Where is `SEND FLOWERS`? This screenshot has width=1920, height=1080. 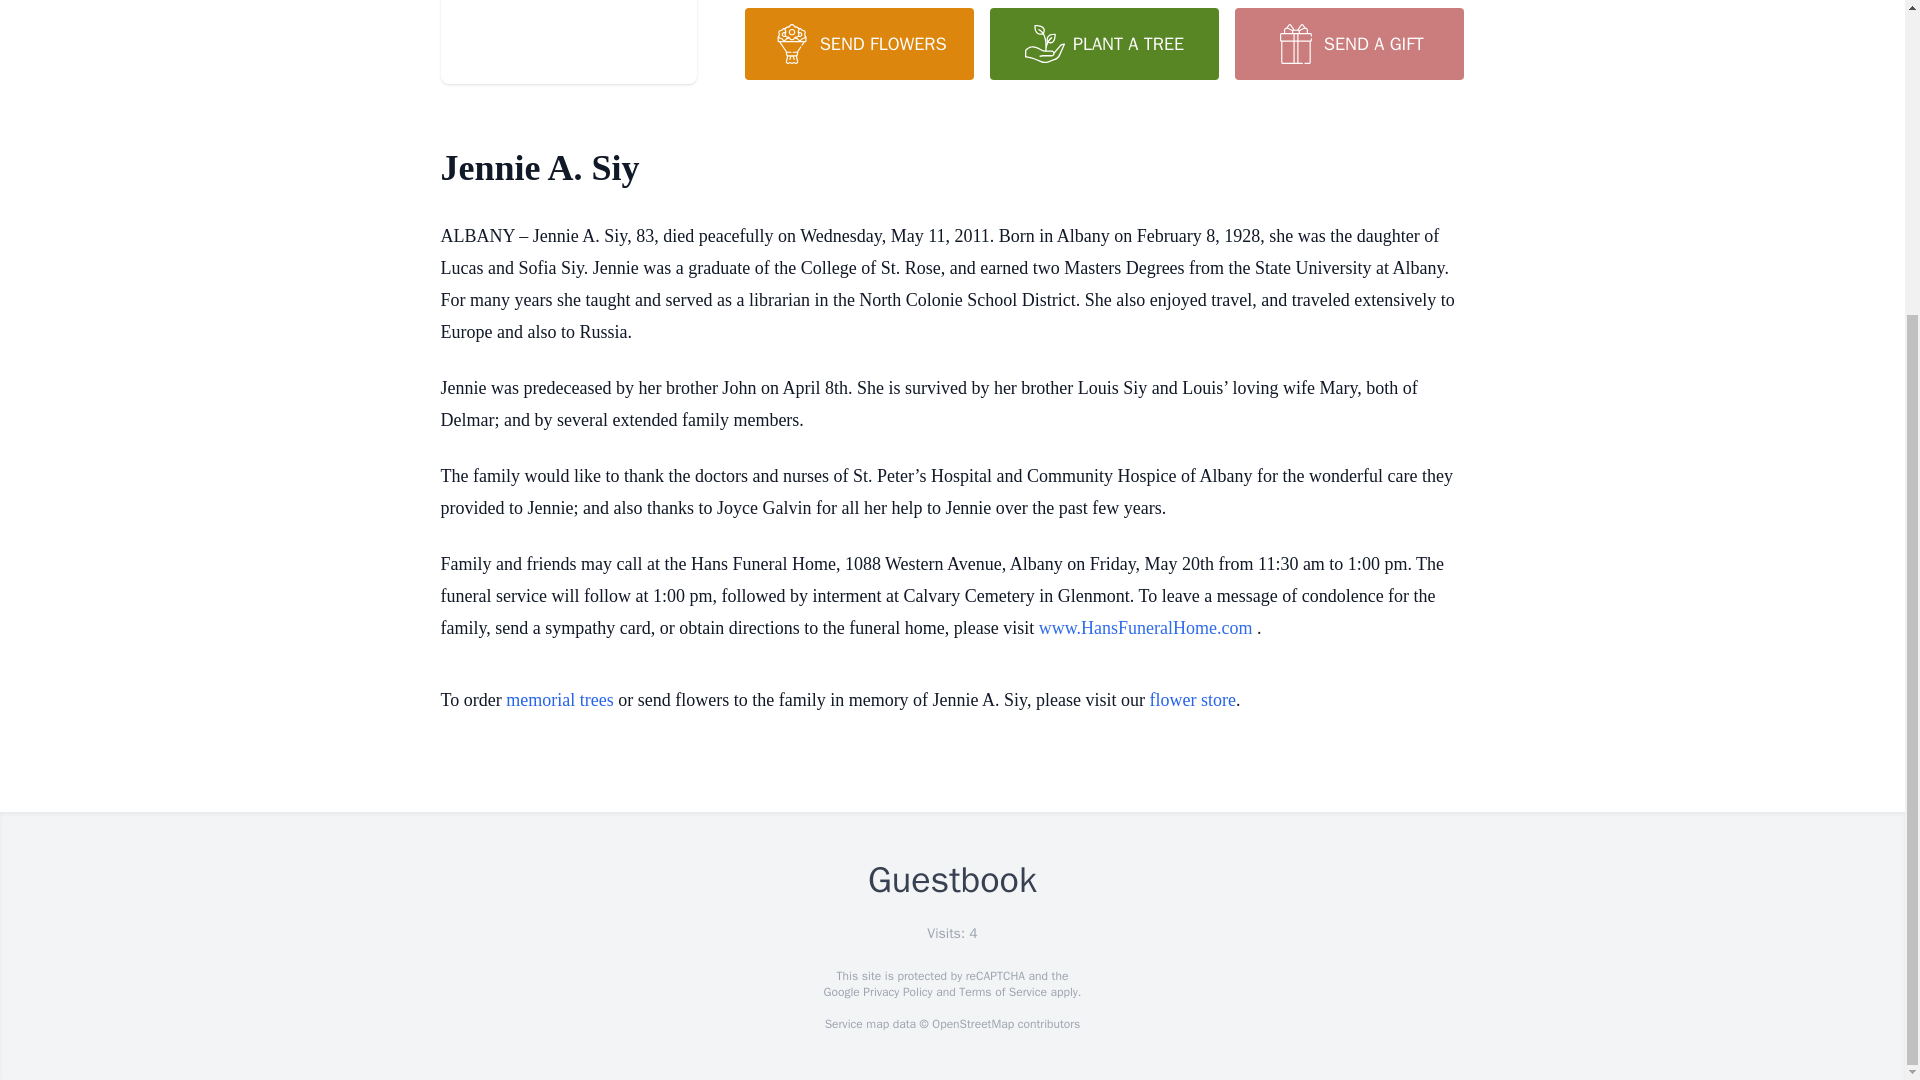
SEND FLOWERS is located at coordinates (858, 43).